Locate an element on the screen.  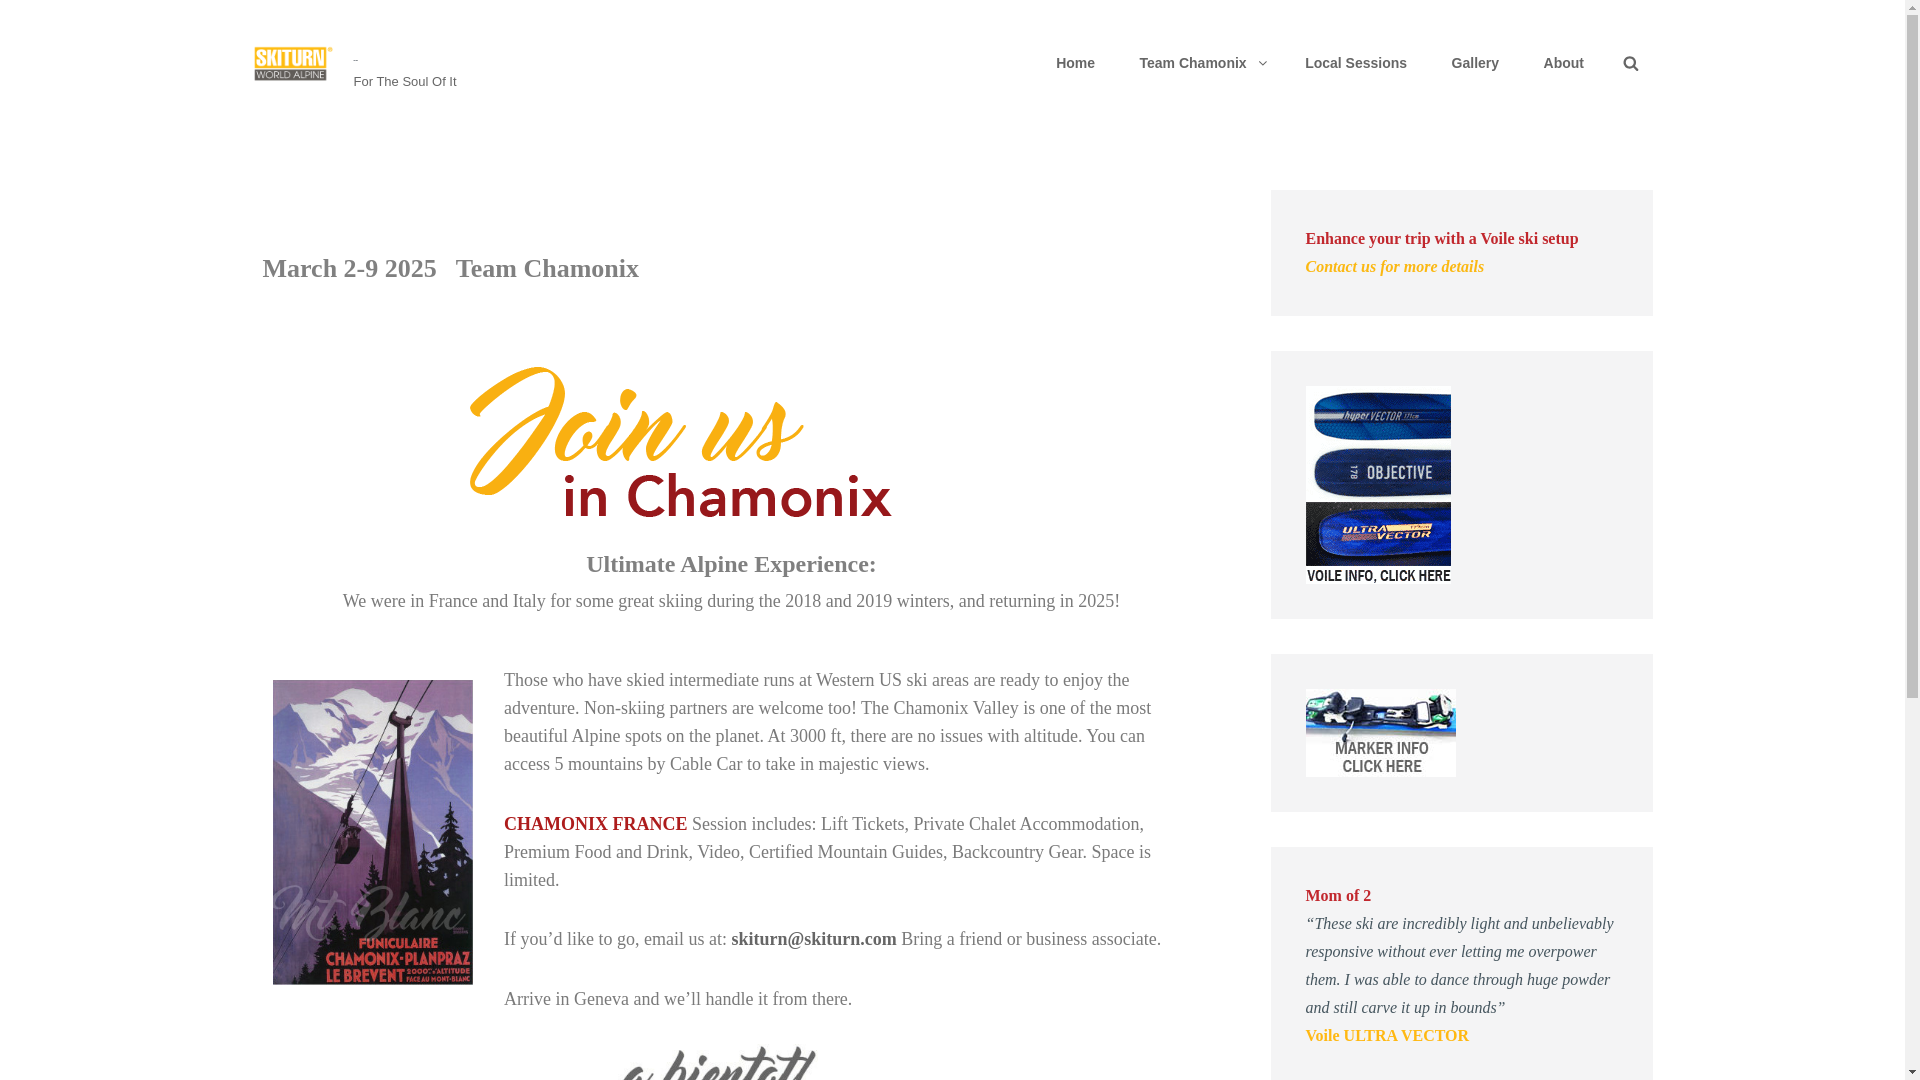
Home is located at coordinates (1076, 62).